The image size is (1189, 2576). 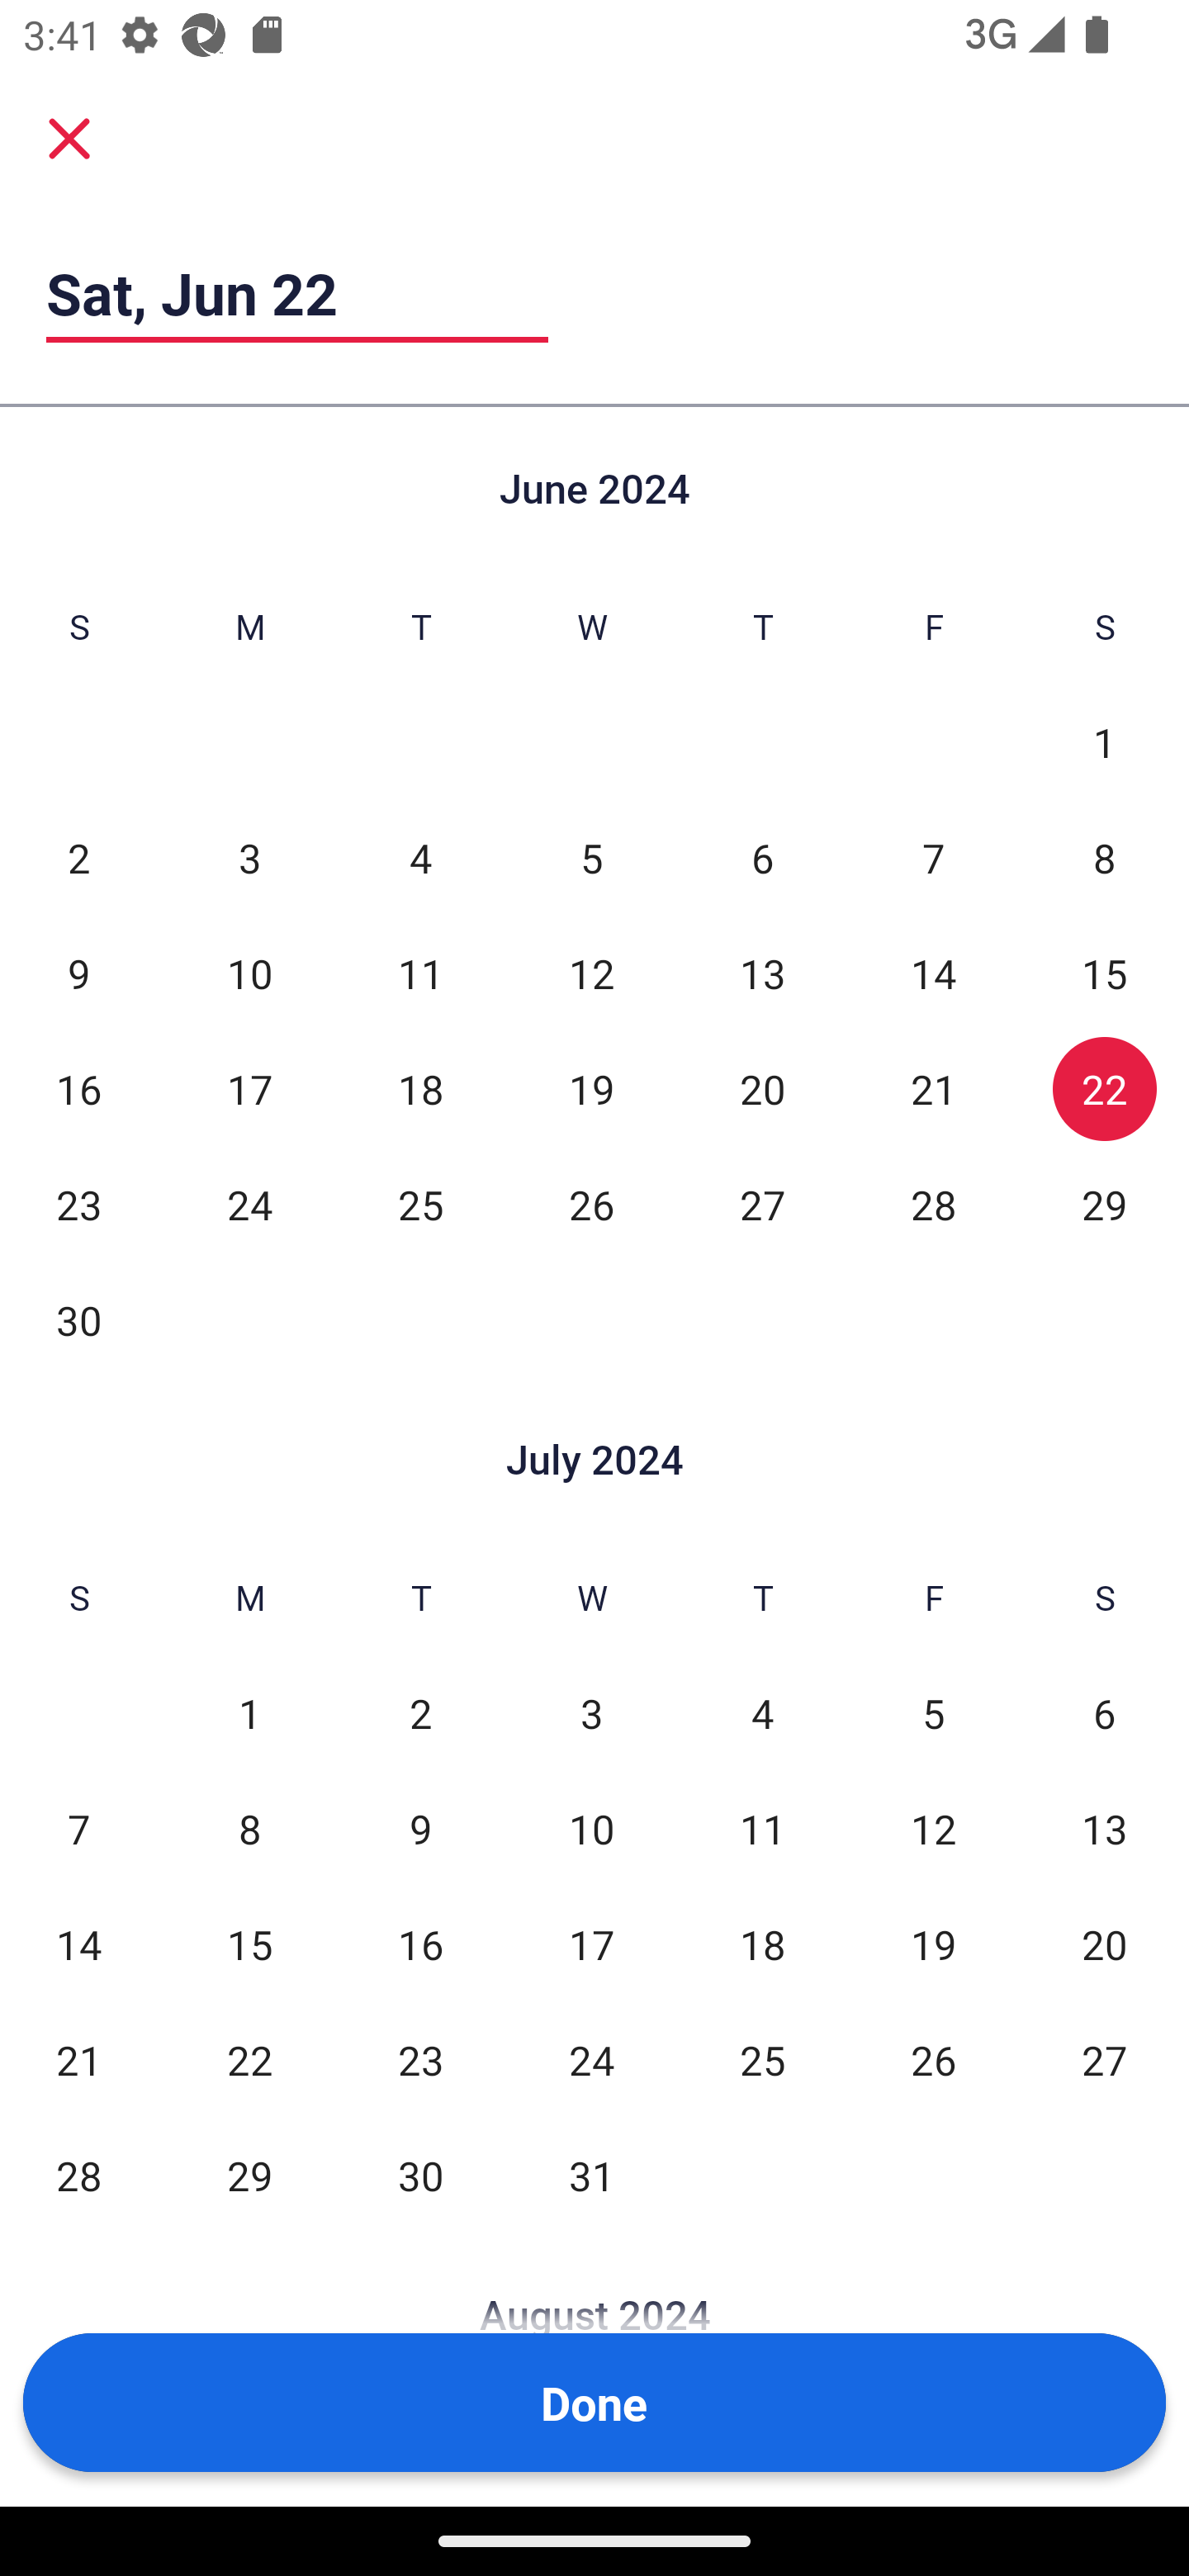 I want to click on 29 Sat, Jun 29, Not Selected, so click(x=1105, y=1204).